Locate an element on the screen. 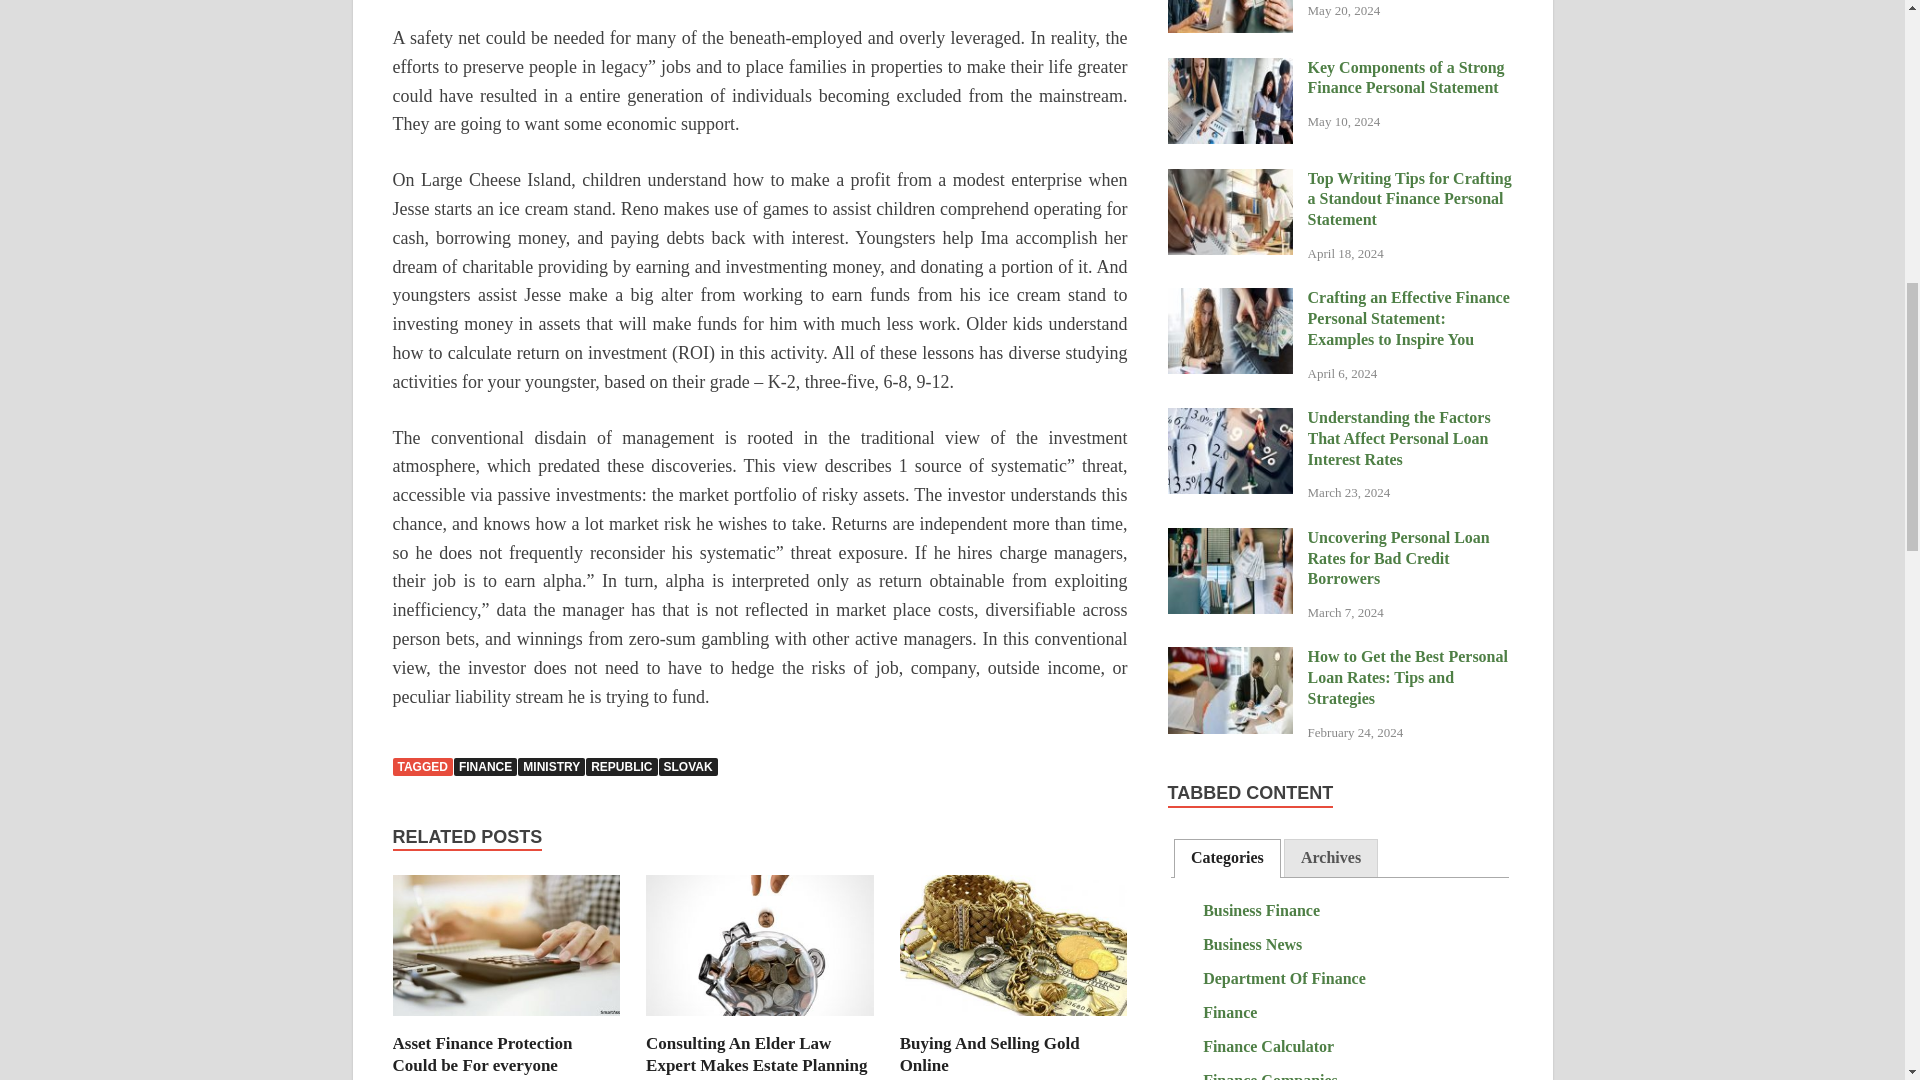 This screenshot has width=1920, height=1080. Buying And Selling Gold Online is located at coordinates (1014, 952).